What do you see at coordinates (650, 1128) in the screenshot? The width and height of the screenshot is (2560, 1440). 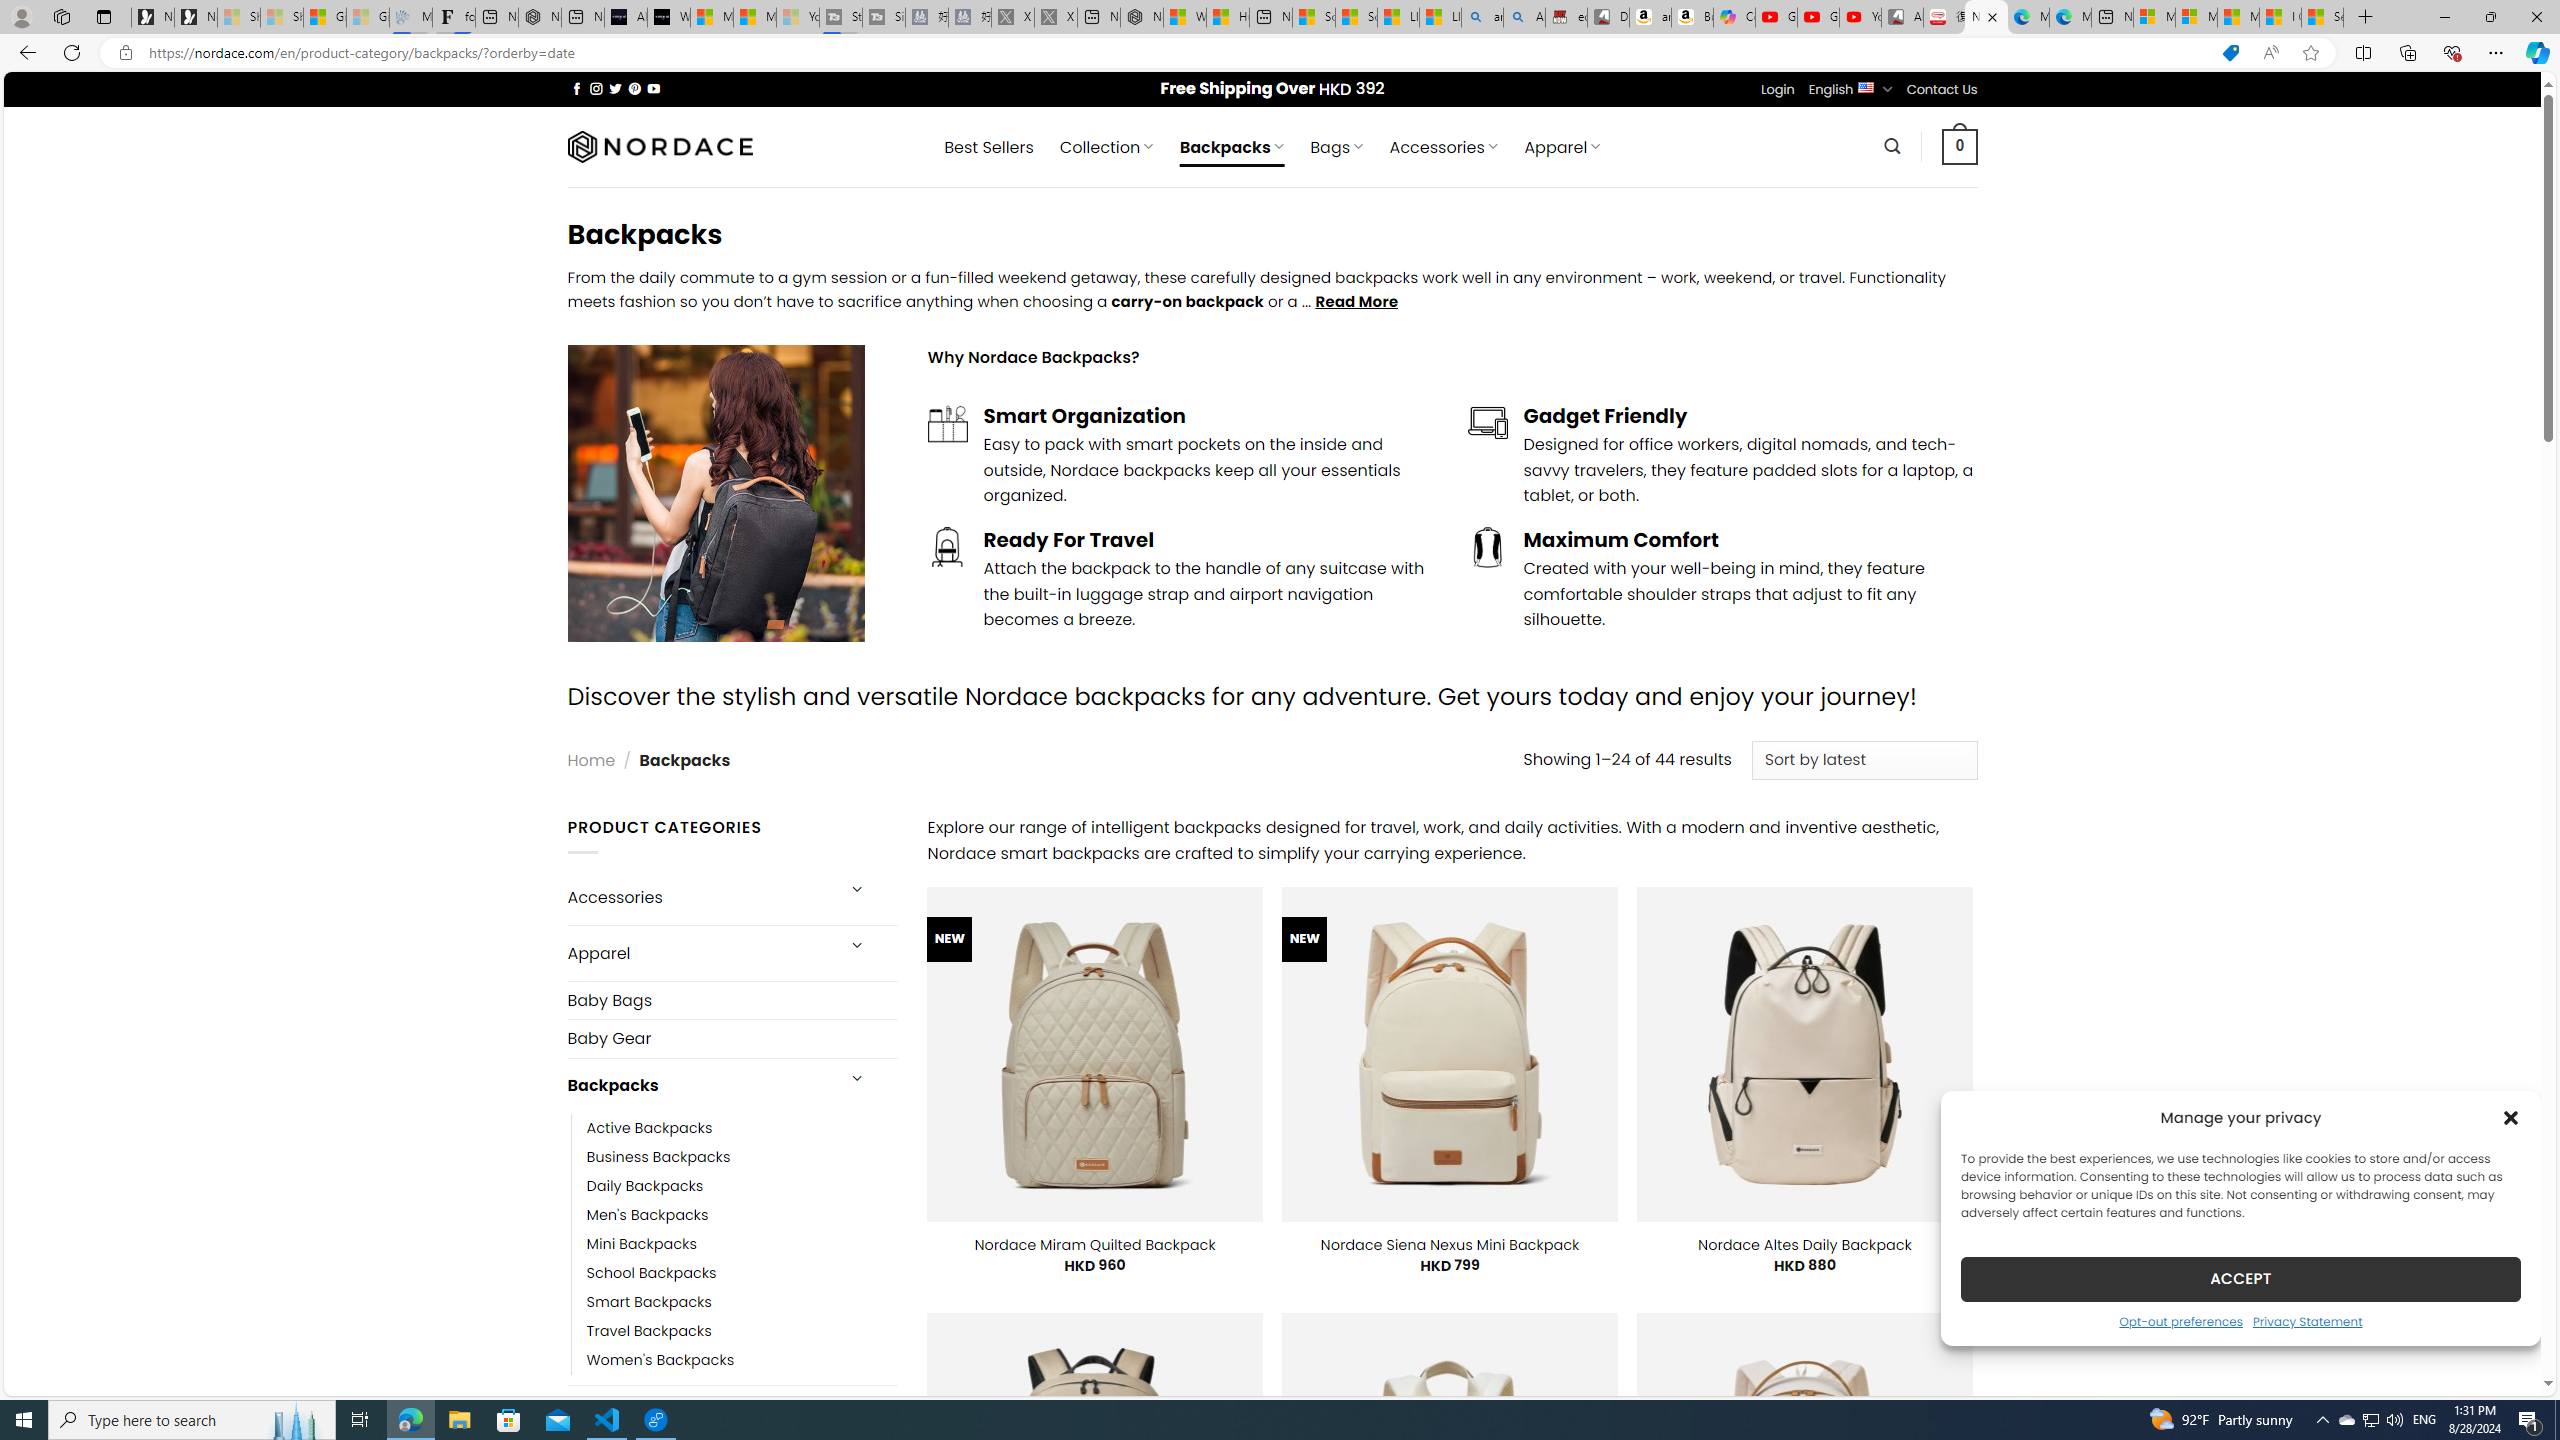 I see `Active Backpacks` at bounding box center [650, 1128].